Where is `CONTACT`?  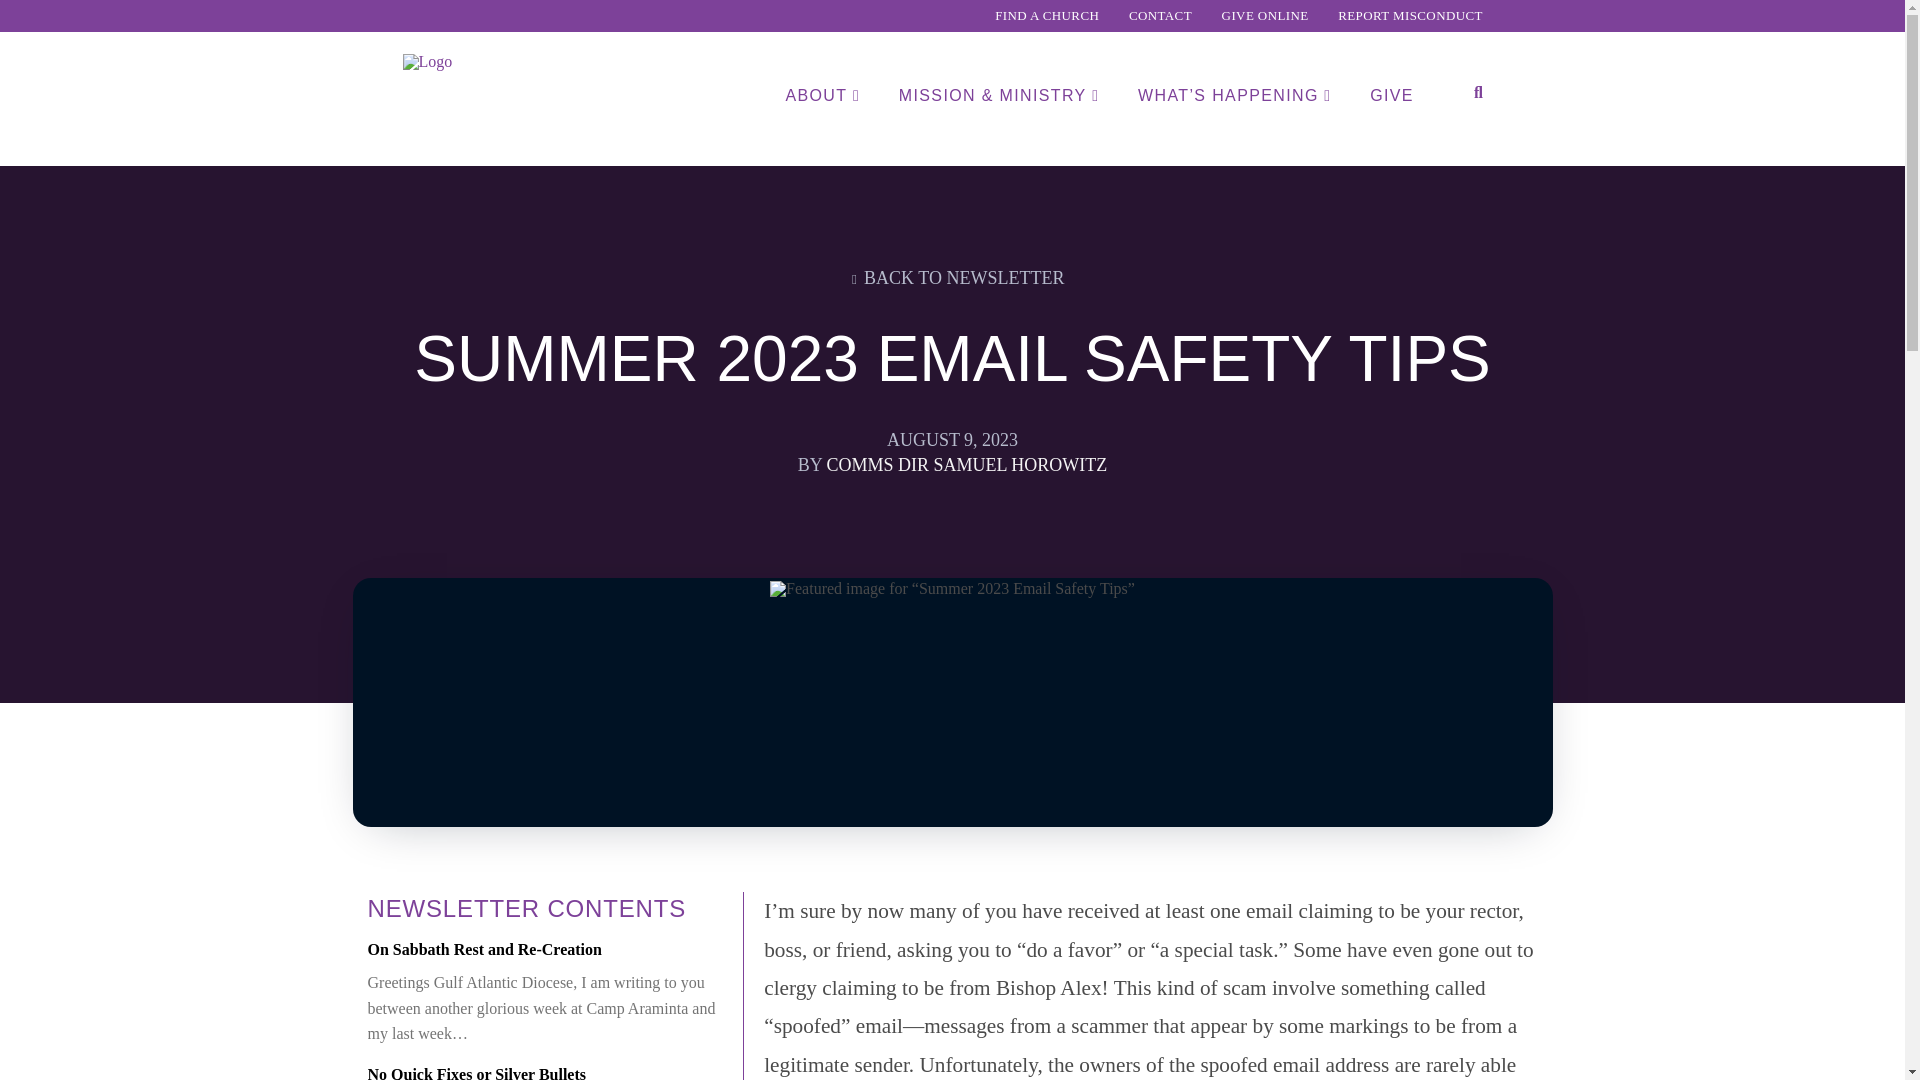
CONTACT is located at coordinates (1160, 16).